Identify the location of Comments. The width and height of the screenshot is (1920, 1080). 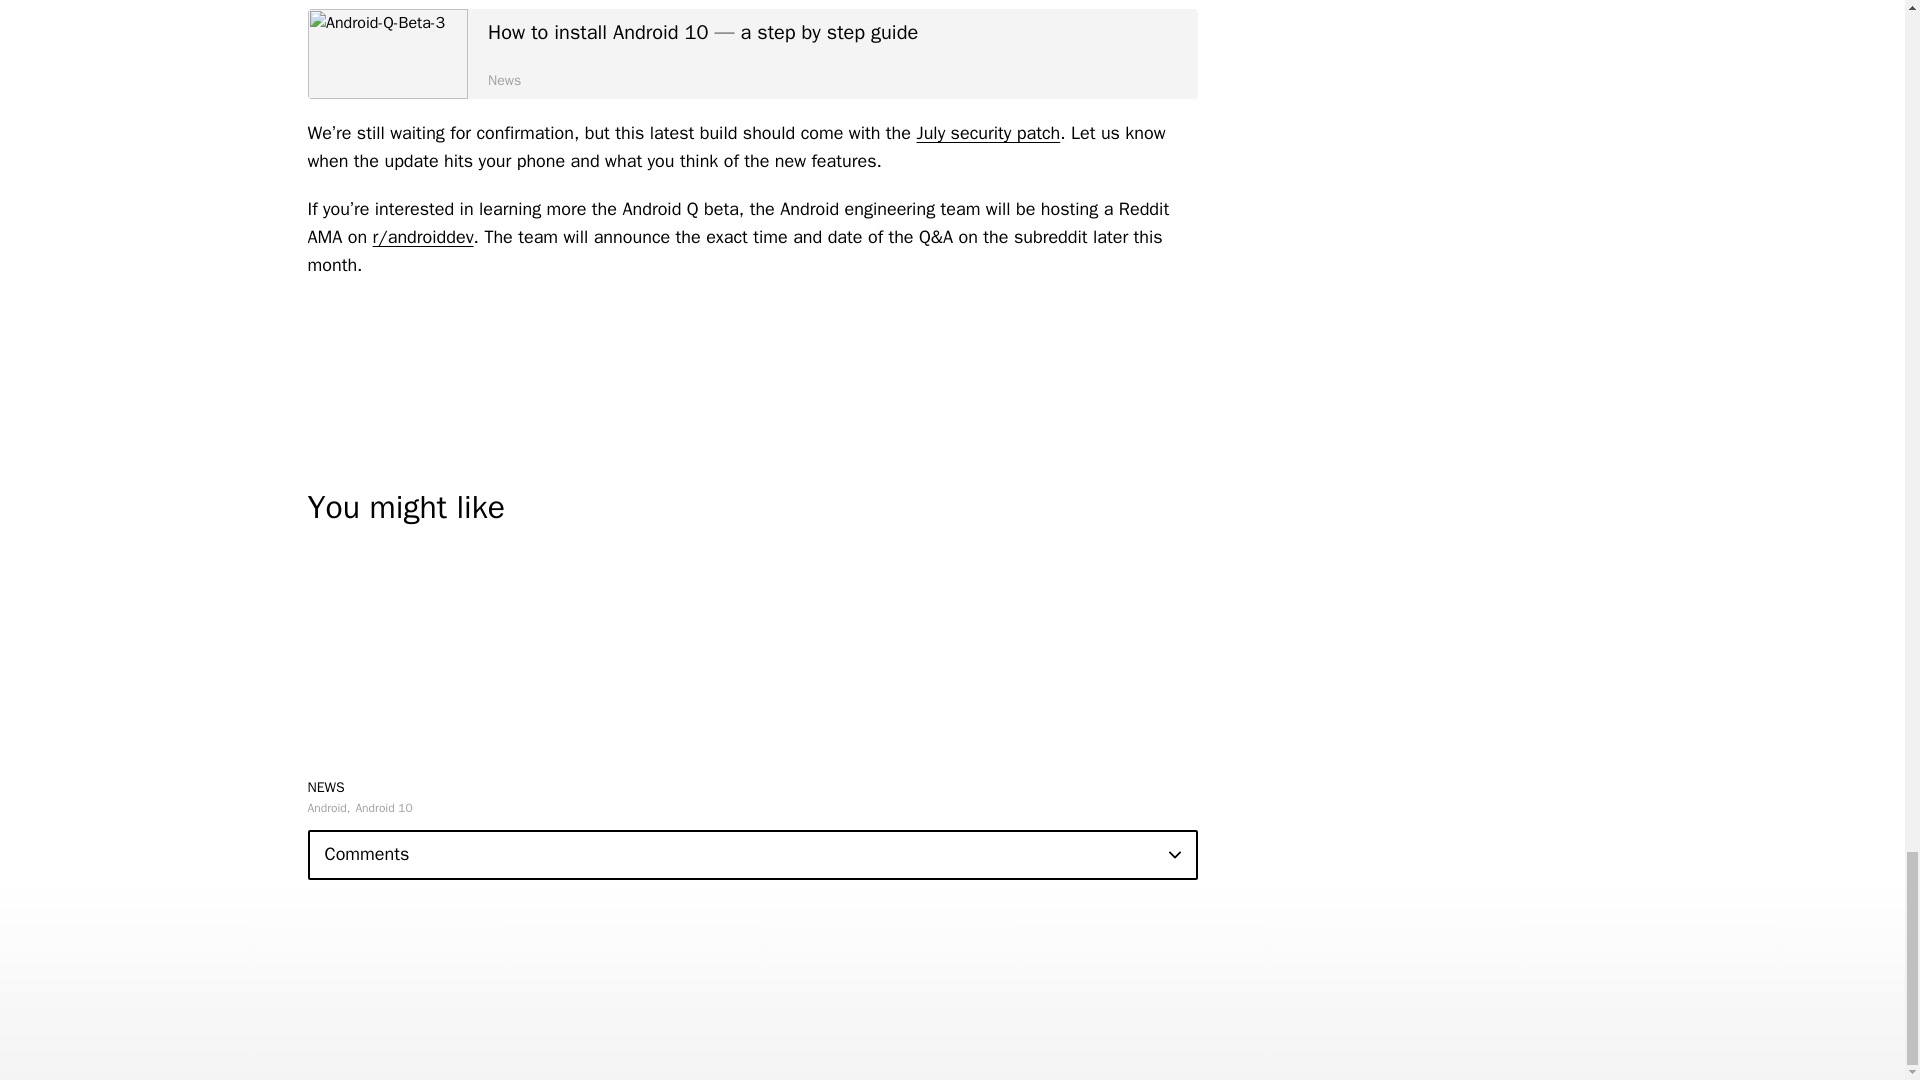
(752, 855).